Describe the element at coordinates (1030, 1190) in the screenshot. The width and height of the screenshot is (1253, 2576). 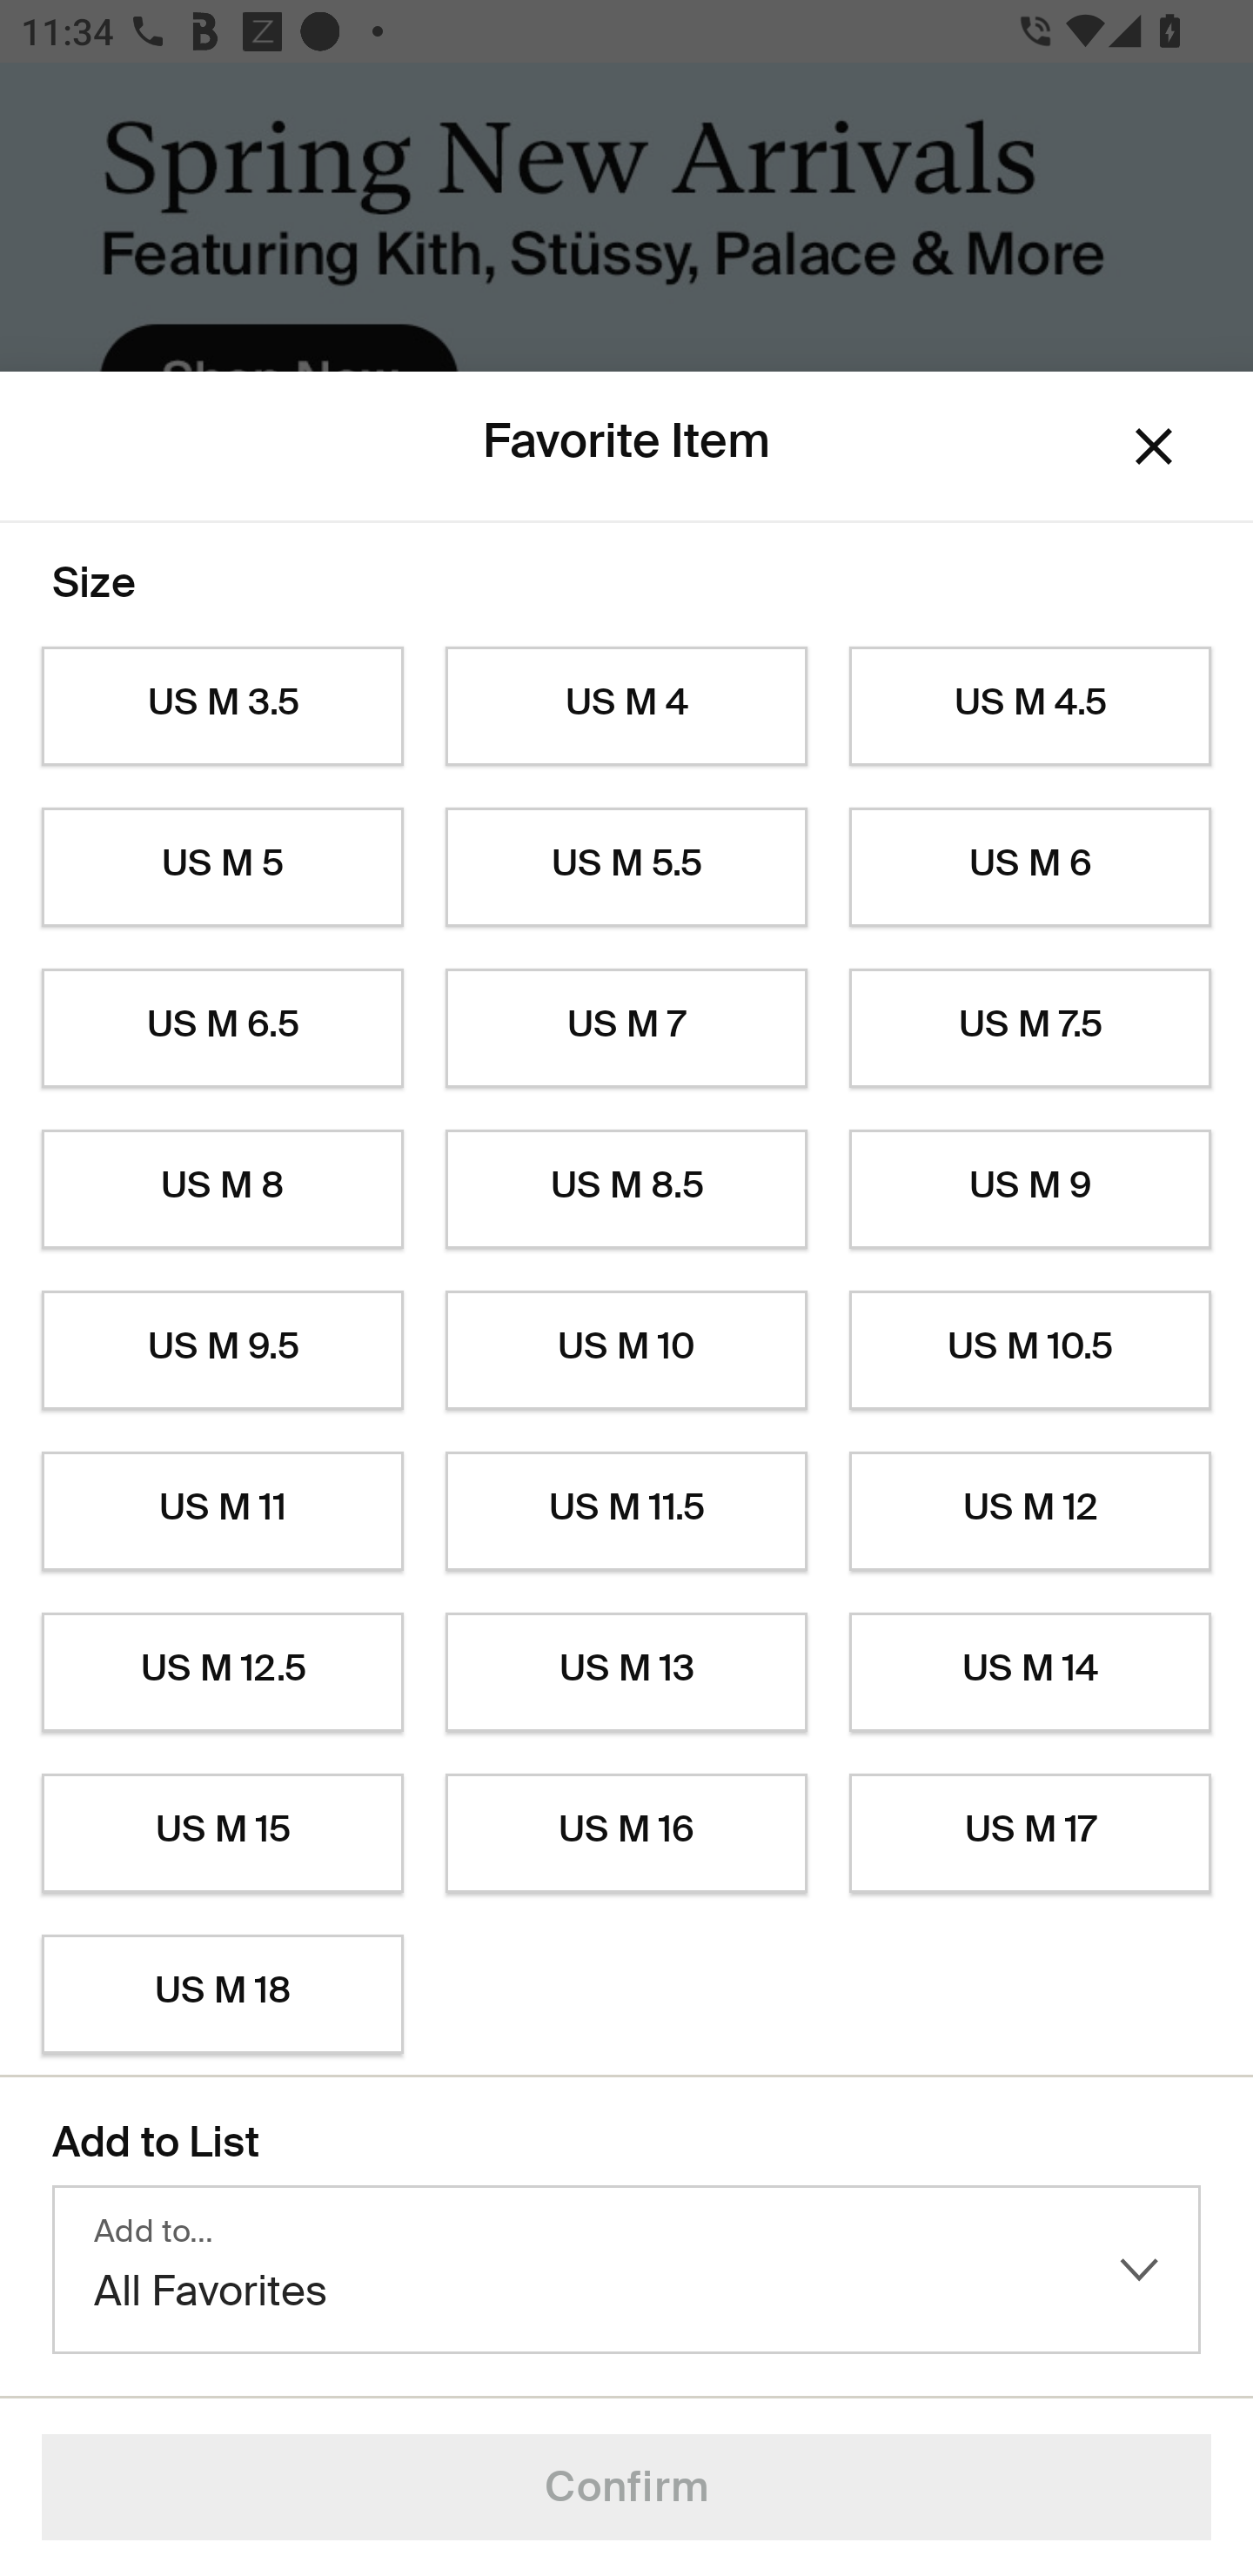
I see `US M 9` at that location.